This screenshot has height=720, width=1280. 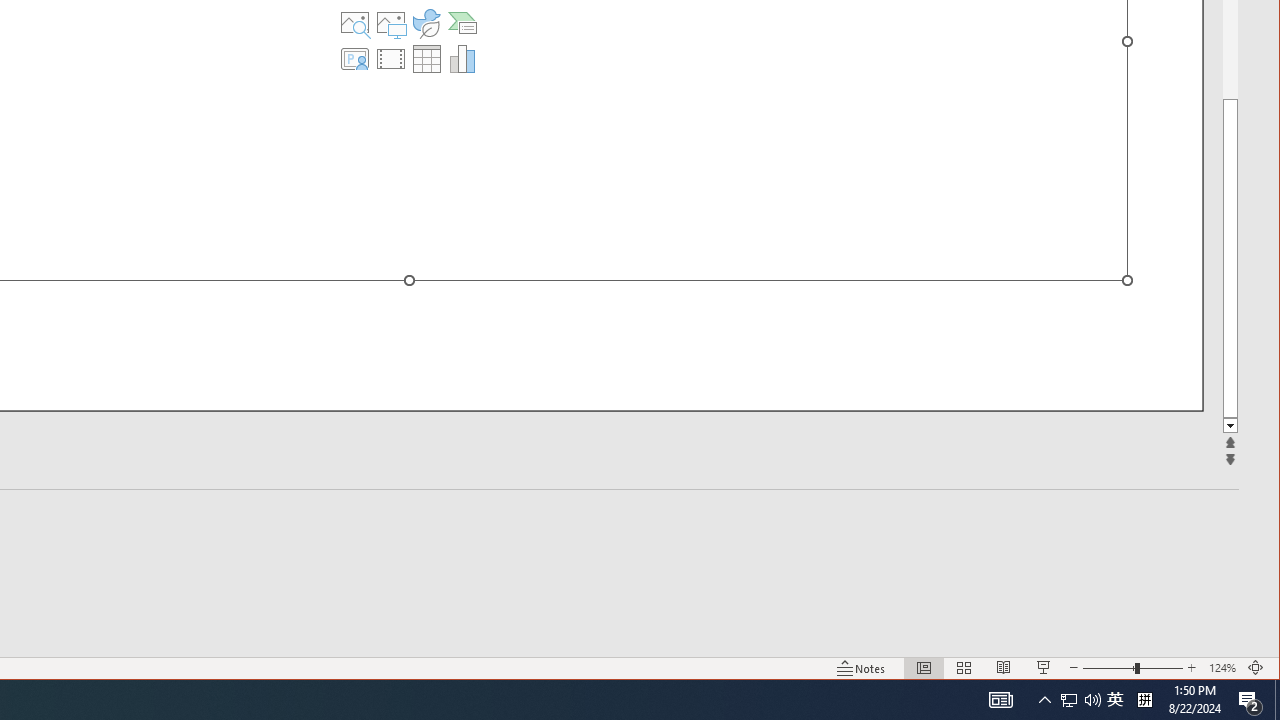 I want to click on Insert Video, so click(x=391, y=58).